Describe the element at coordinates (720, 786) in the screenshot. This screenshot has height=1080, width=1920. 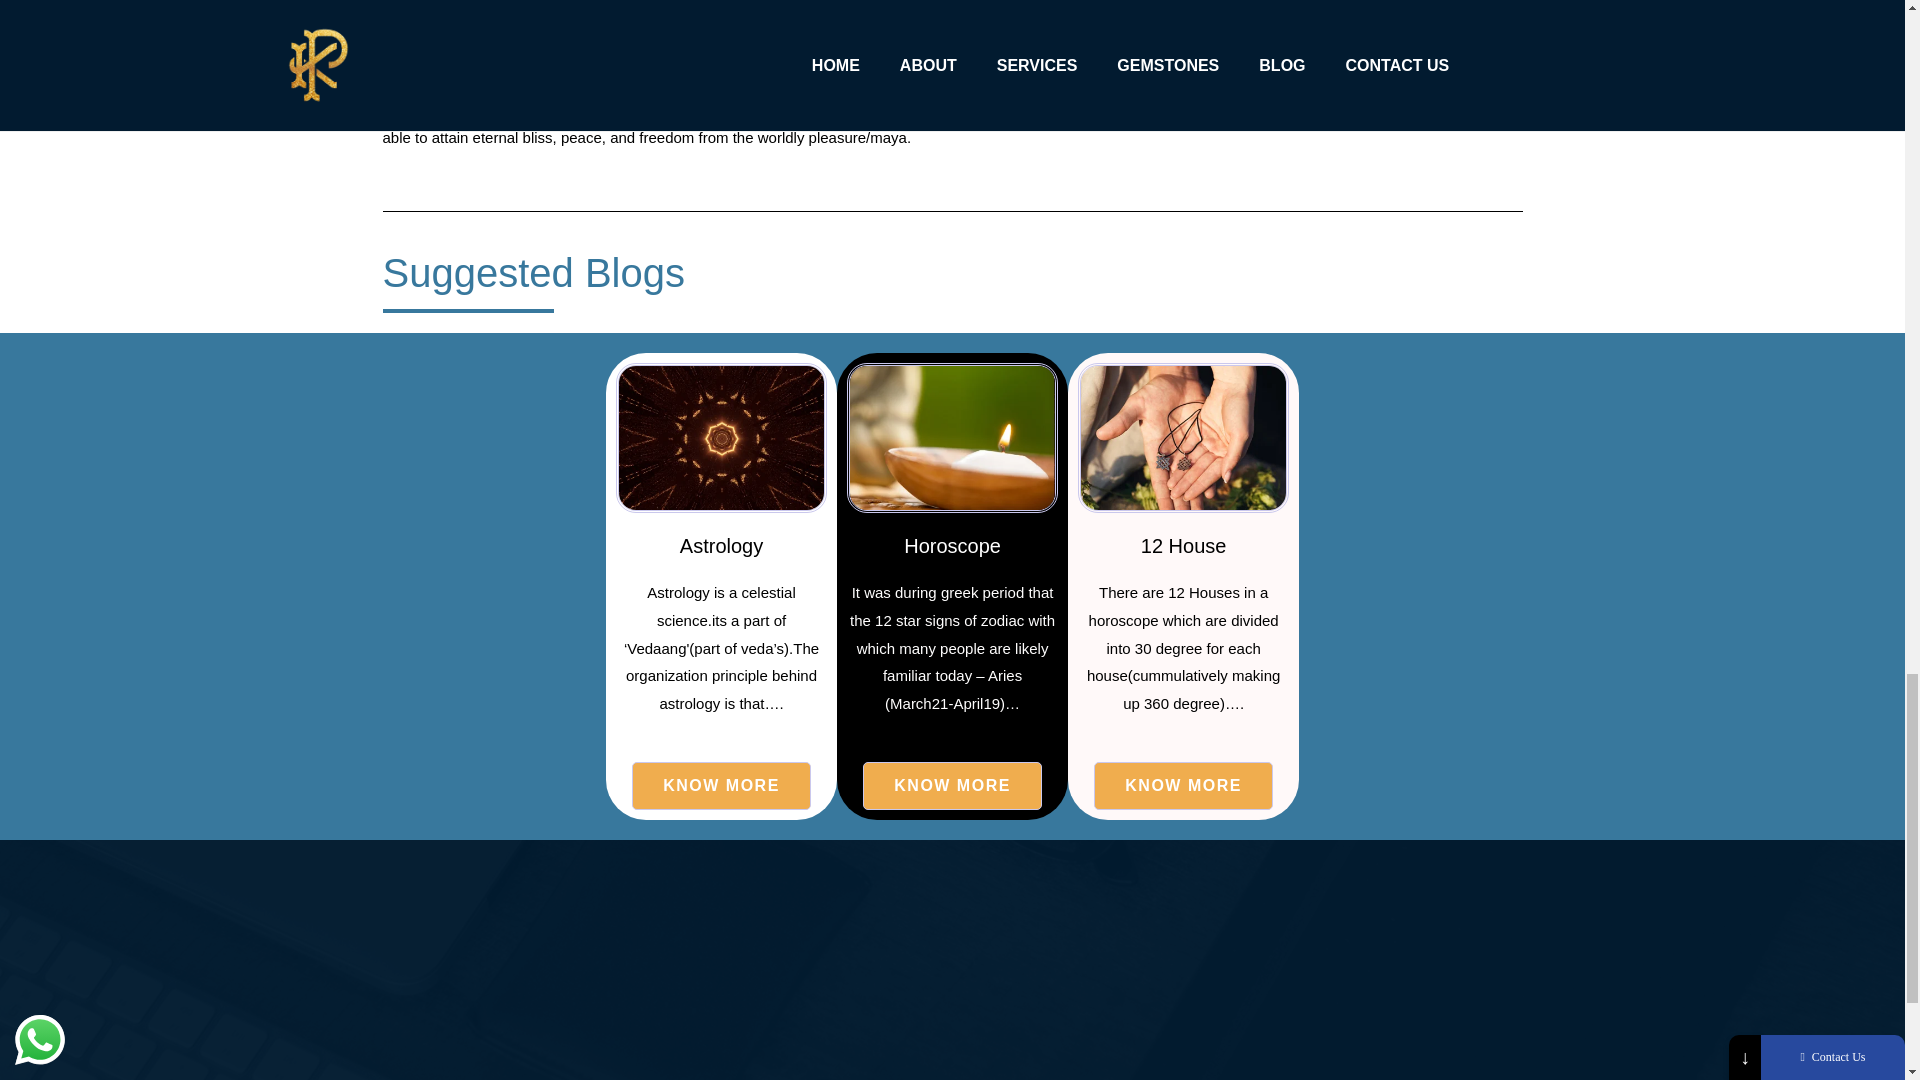
I see `KNOW MORE` at that location.